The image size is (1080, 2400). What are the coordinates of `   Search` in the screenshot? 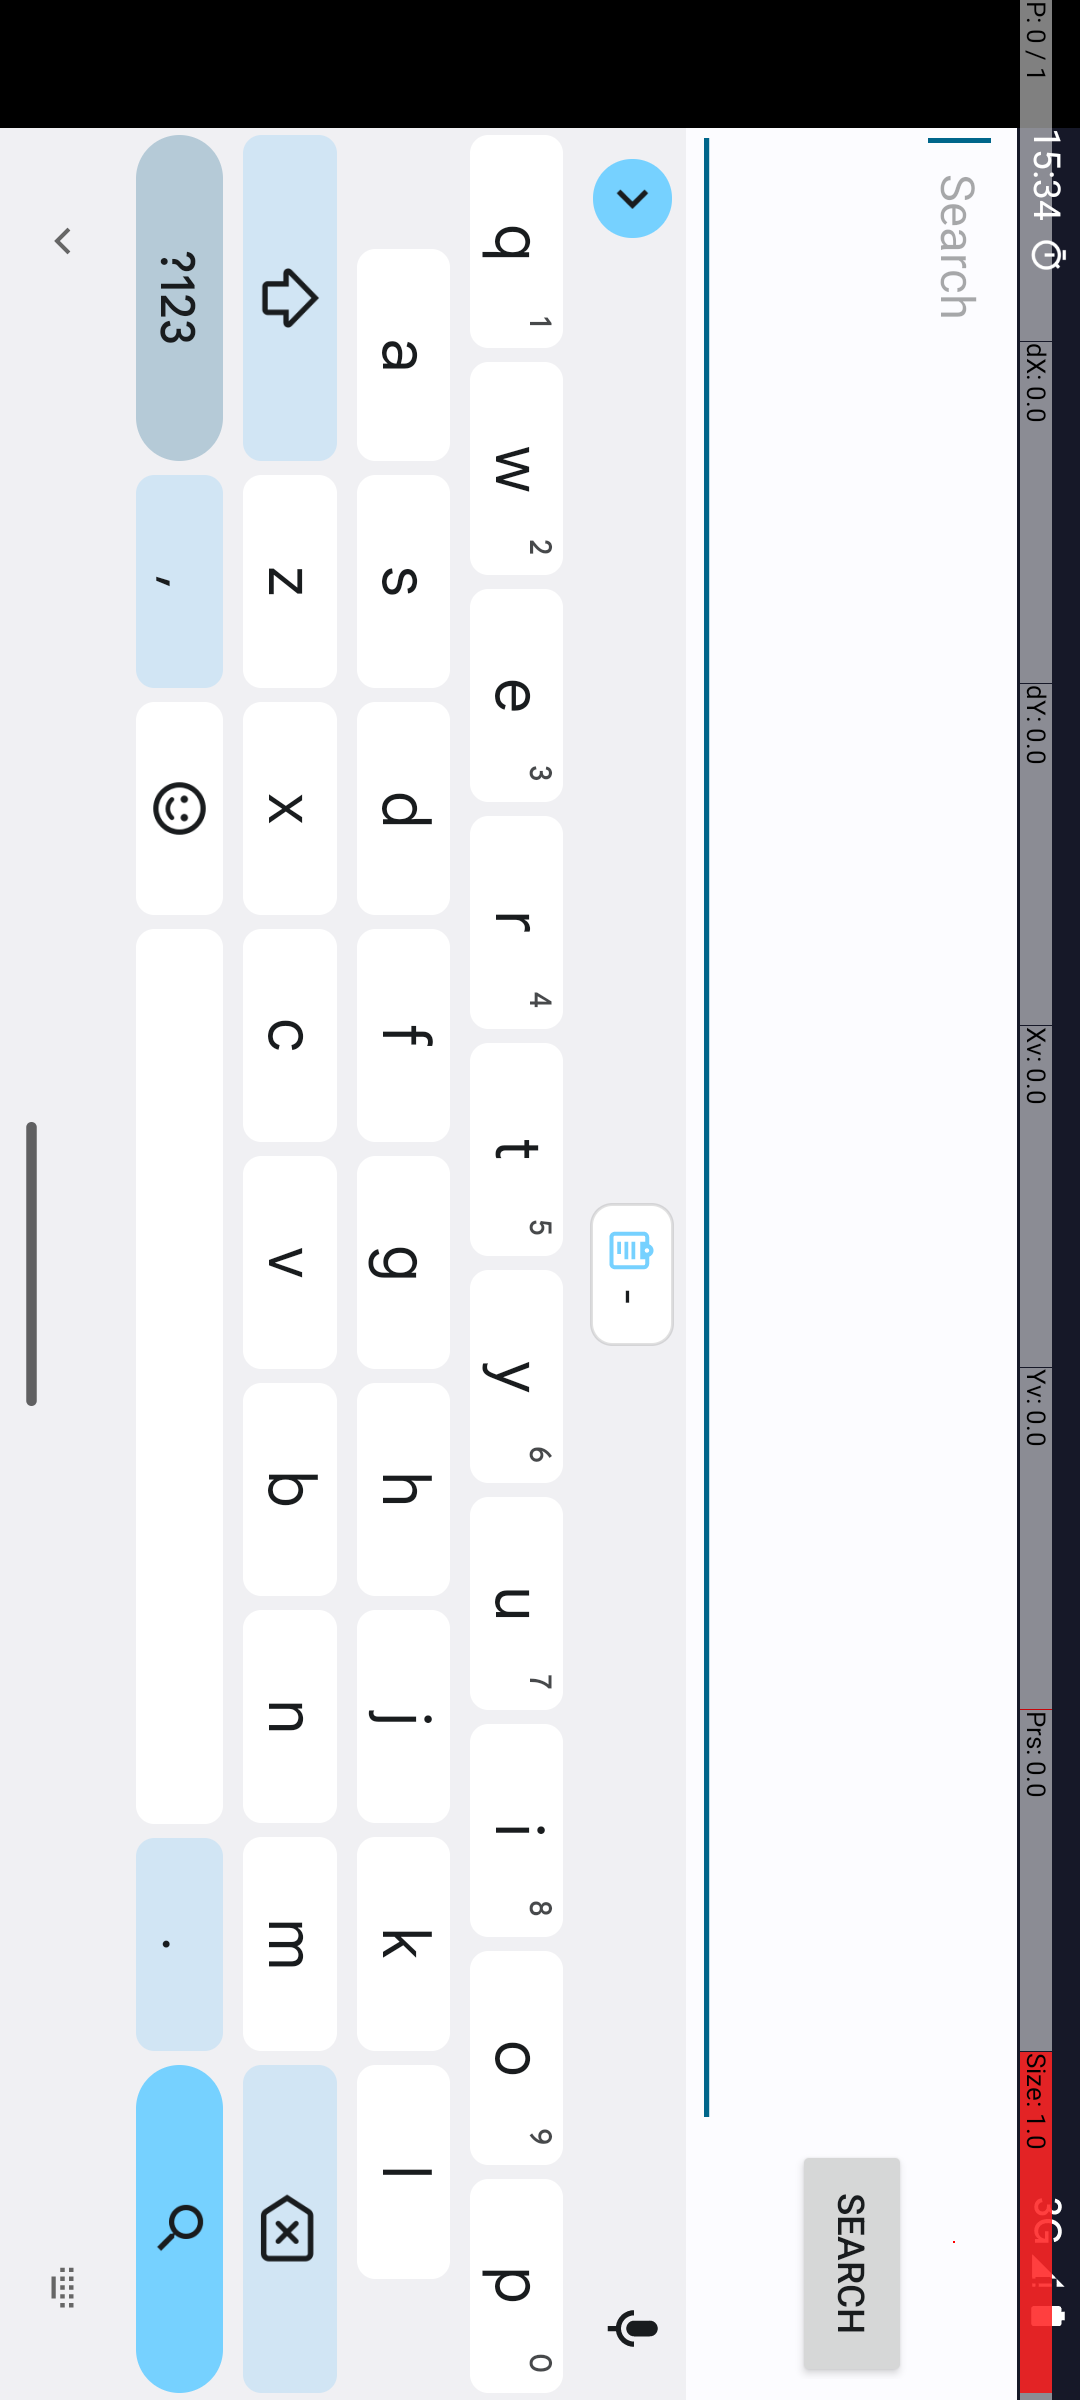 It's located at (1128, 228).